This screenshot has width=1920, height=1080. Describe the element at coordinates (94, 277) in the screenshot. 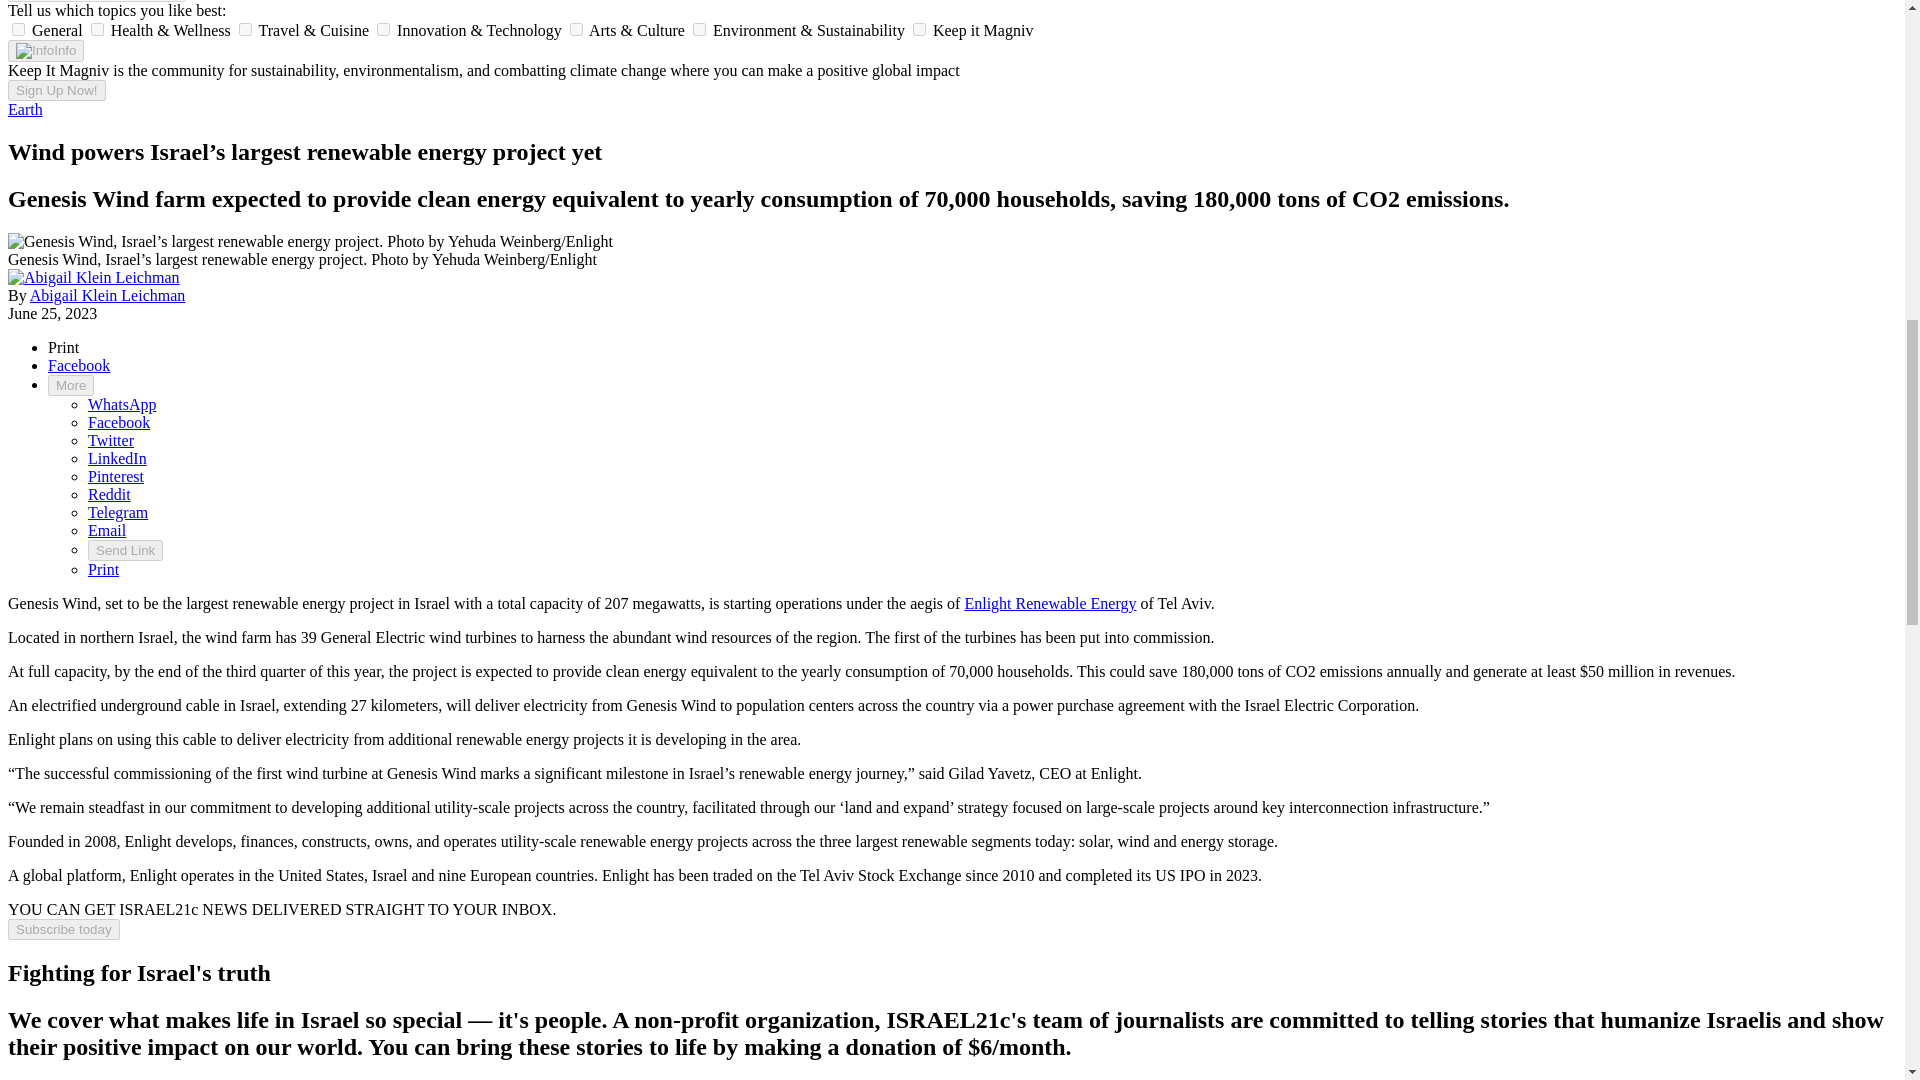

I see `Abigail Klein Leichman` at that location.